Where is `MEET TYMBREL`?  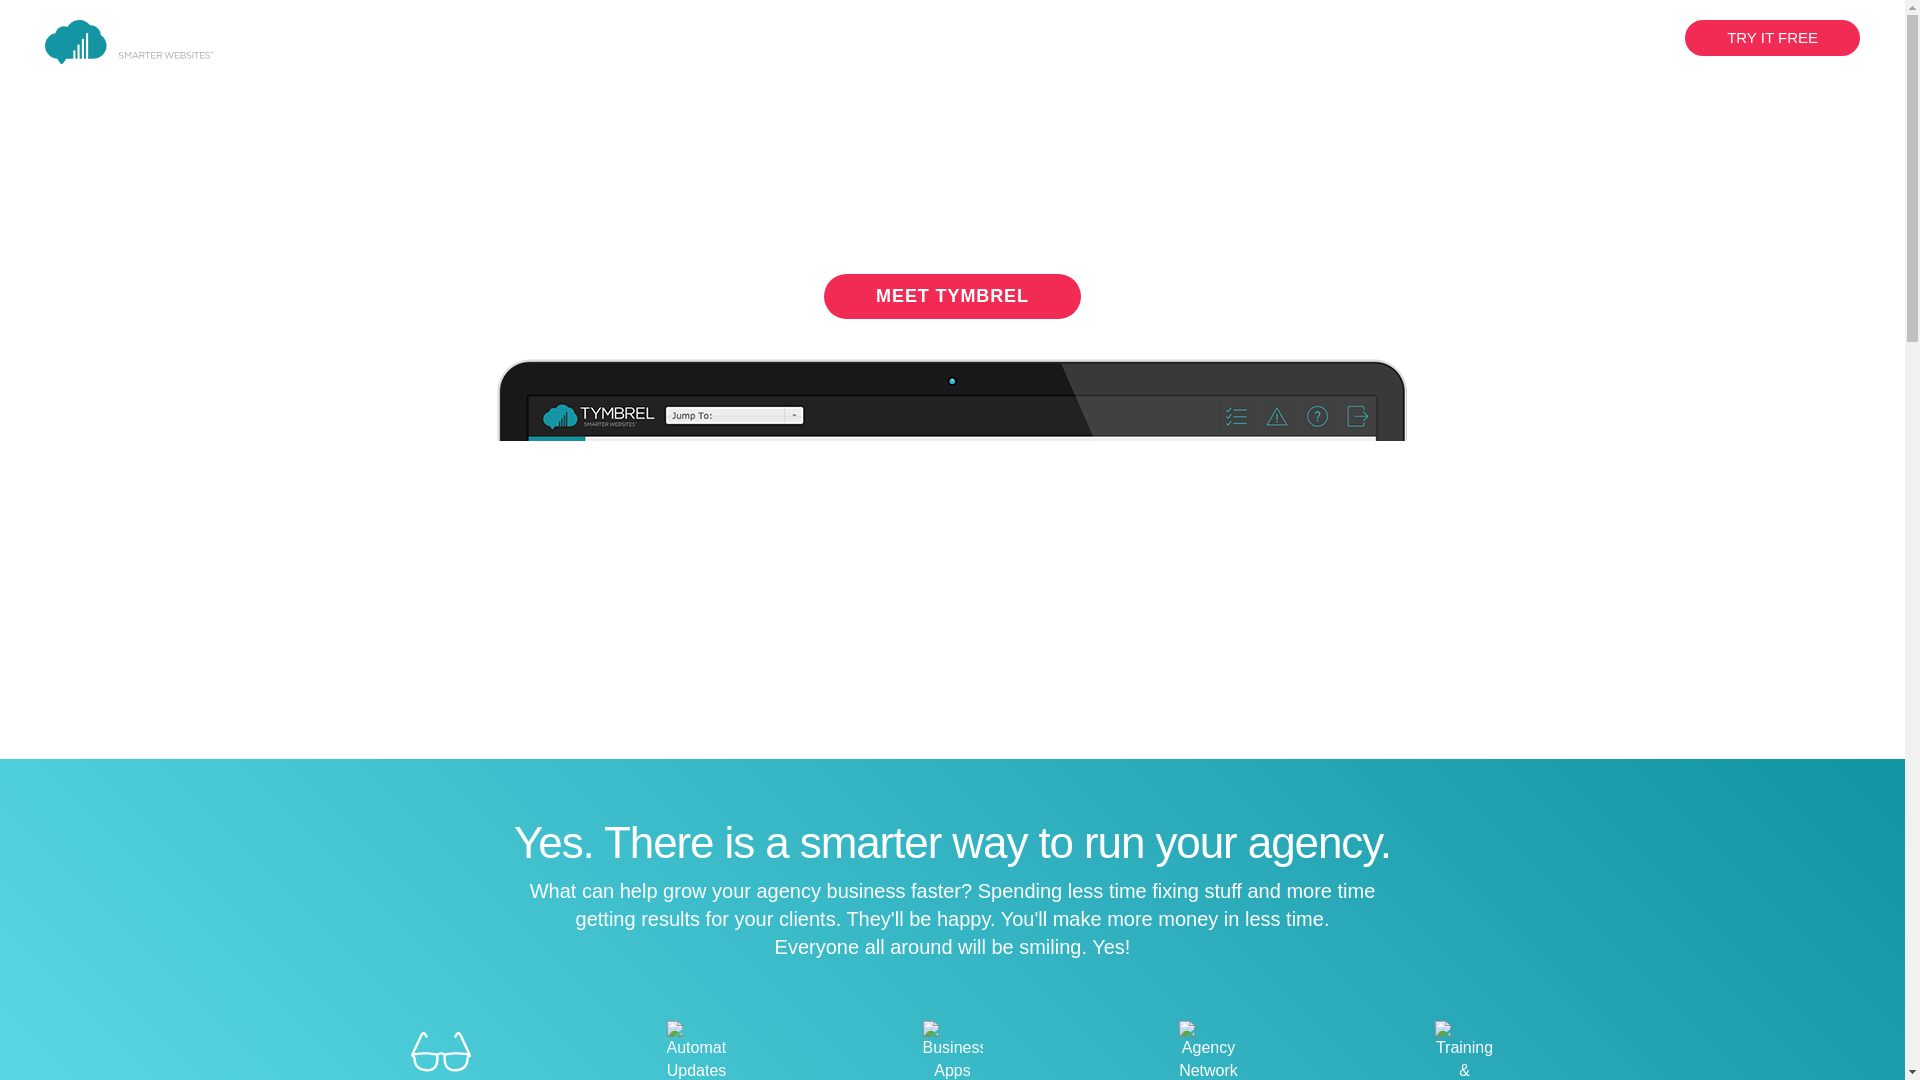
MEET TYMBREL is located at coordinates (952, 296).